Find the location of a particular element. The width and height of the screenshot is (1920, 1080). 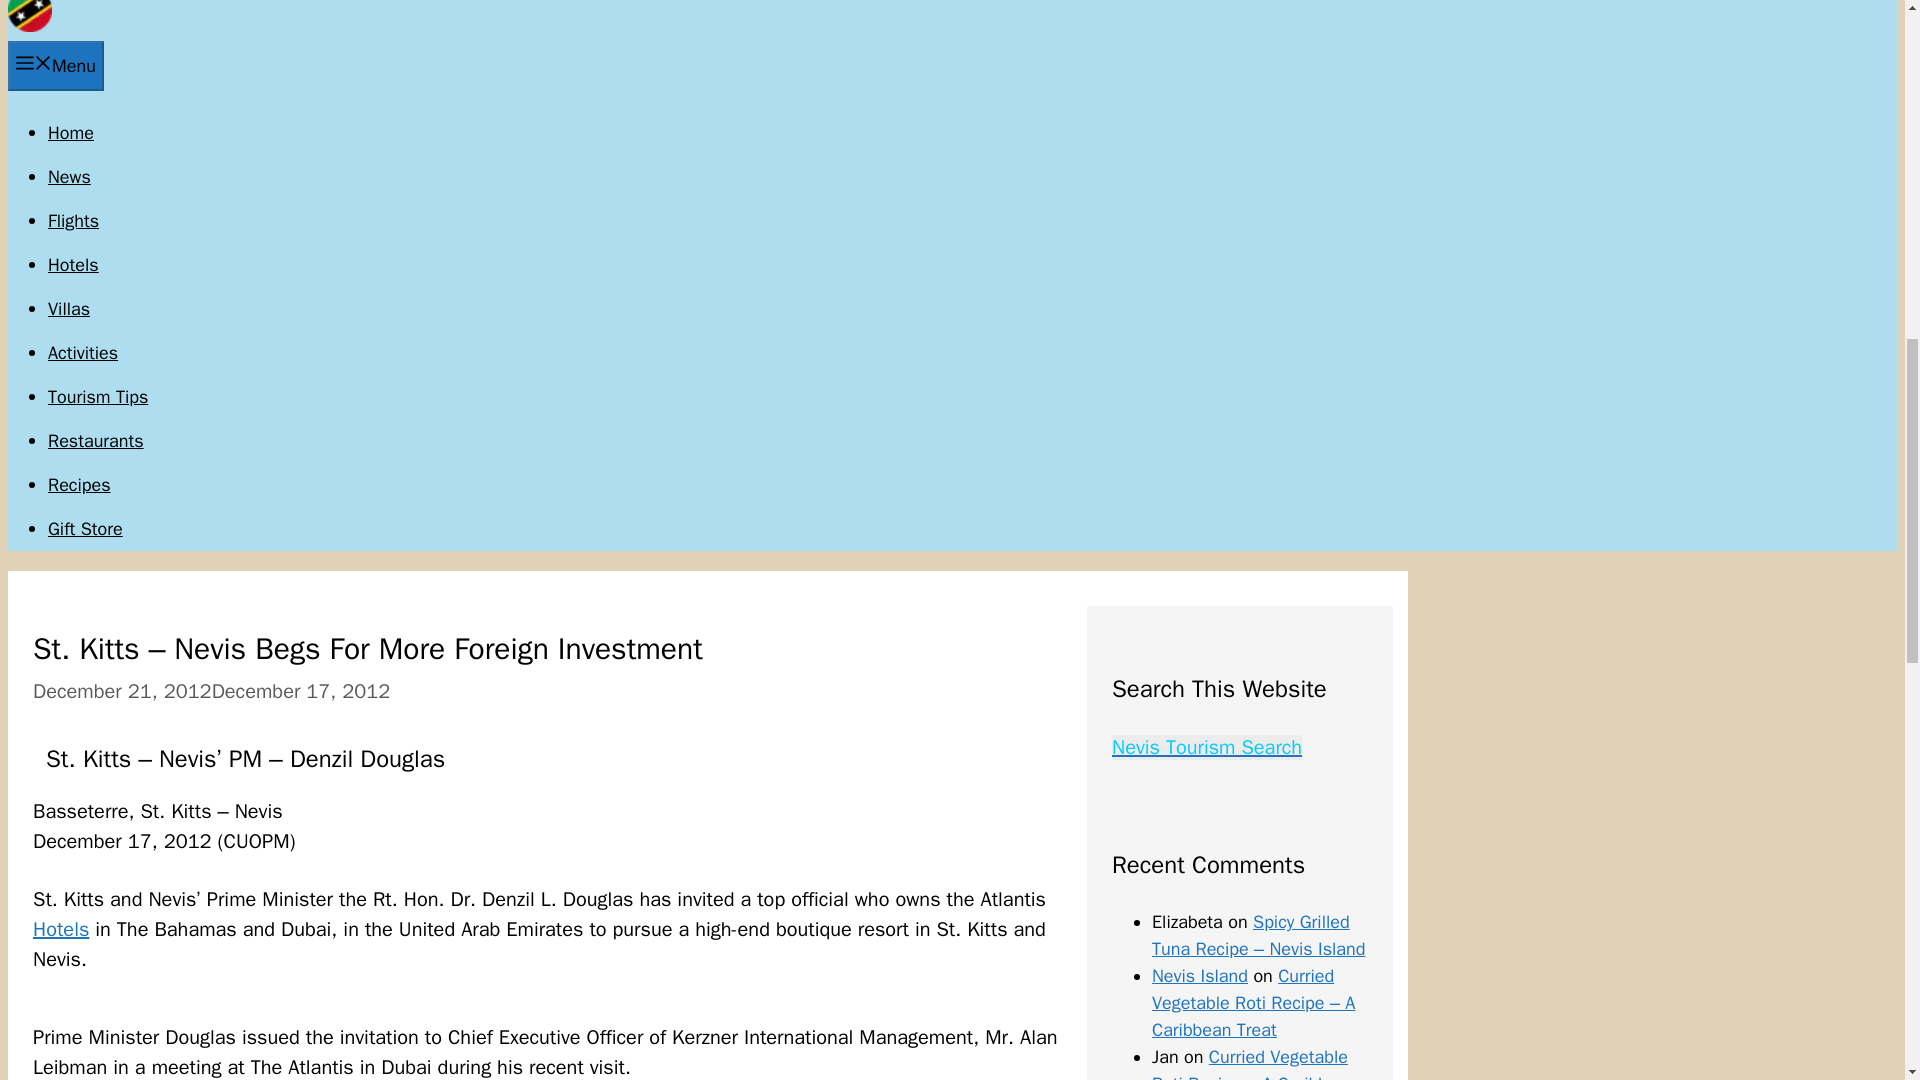

Home is located at coordinates (71, 132).